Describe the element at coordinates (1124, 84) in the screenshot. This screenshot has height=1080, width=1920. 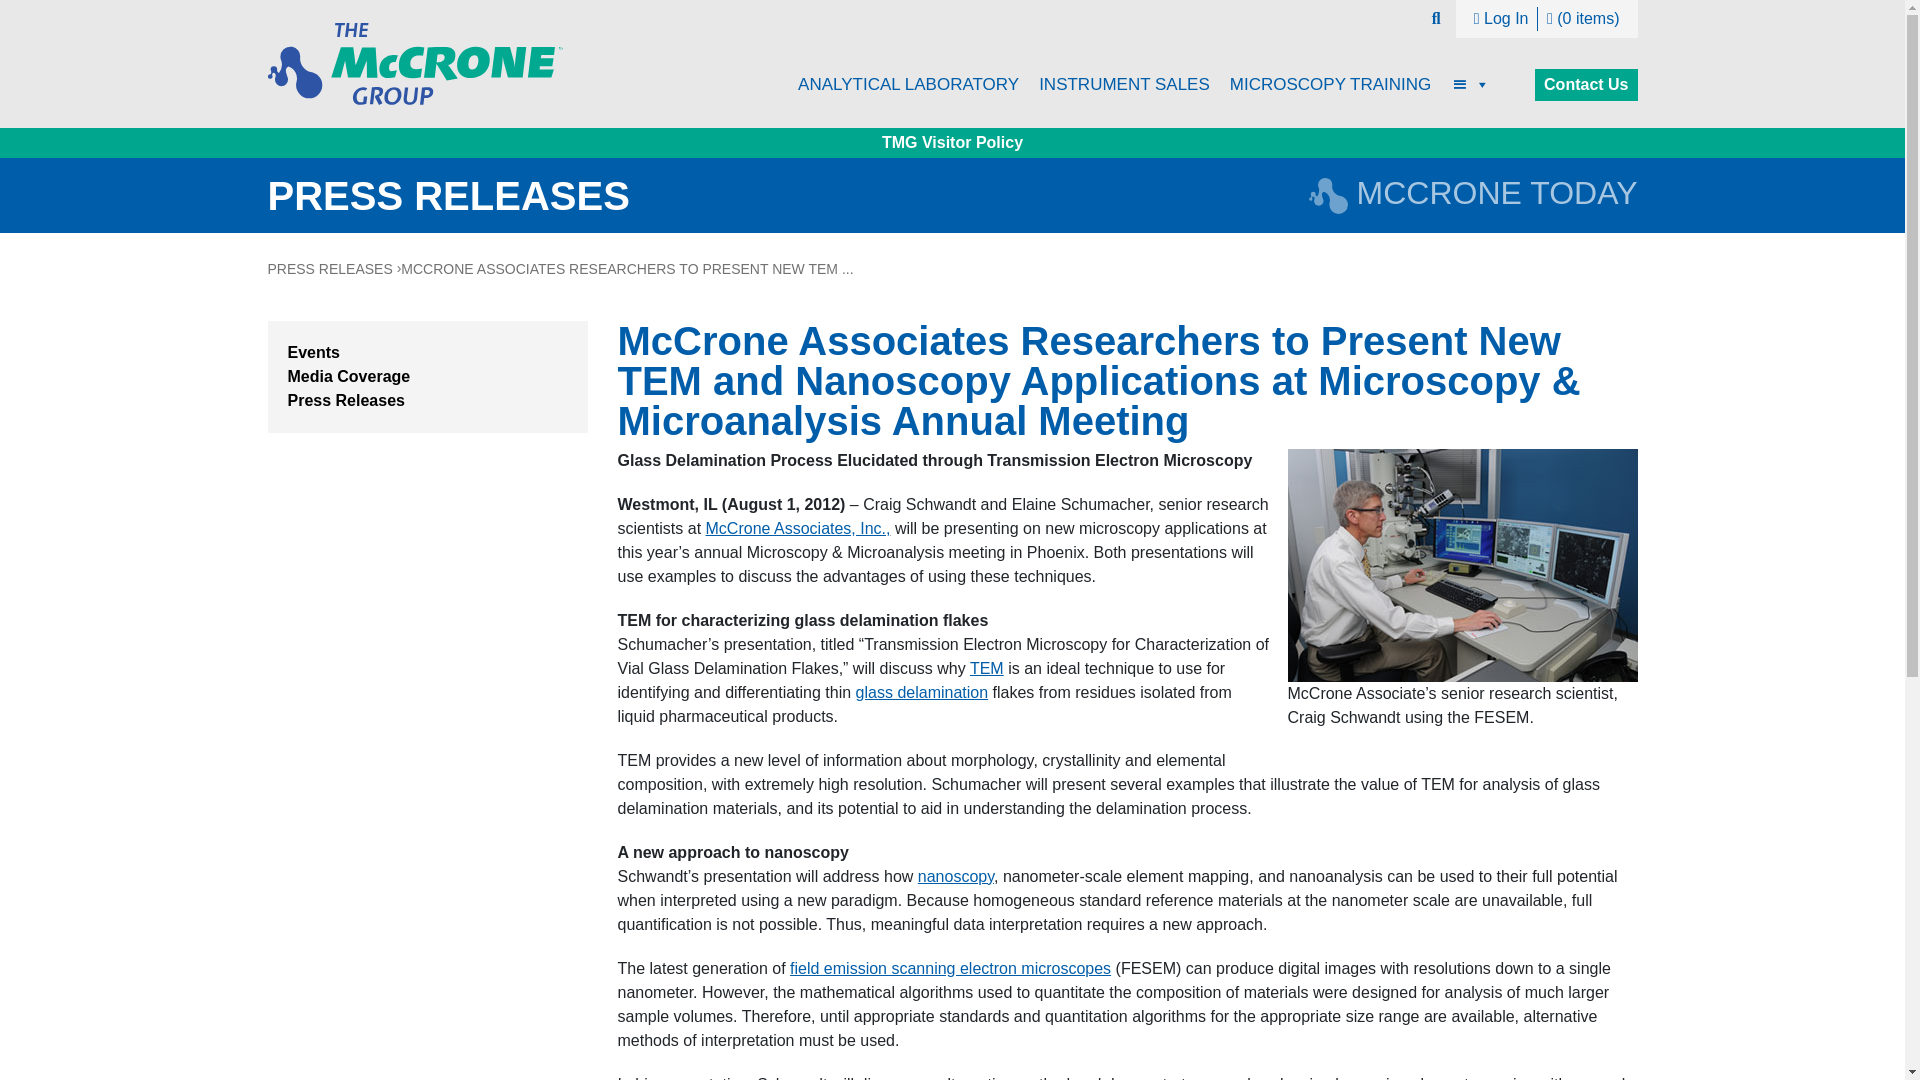
I see `INSTRUMENT SALES` at that location.